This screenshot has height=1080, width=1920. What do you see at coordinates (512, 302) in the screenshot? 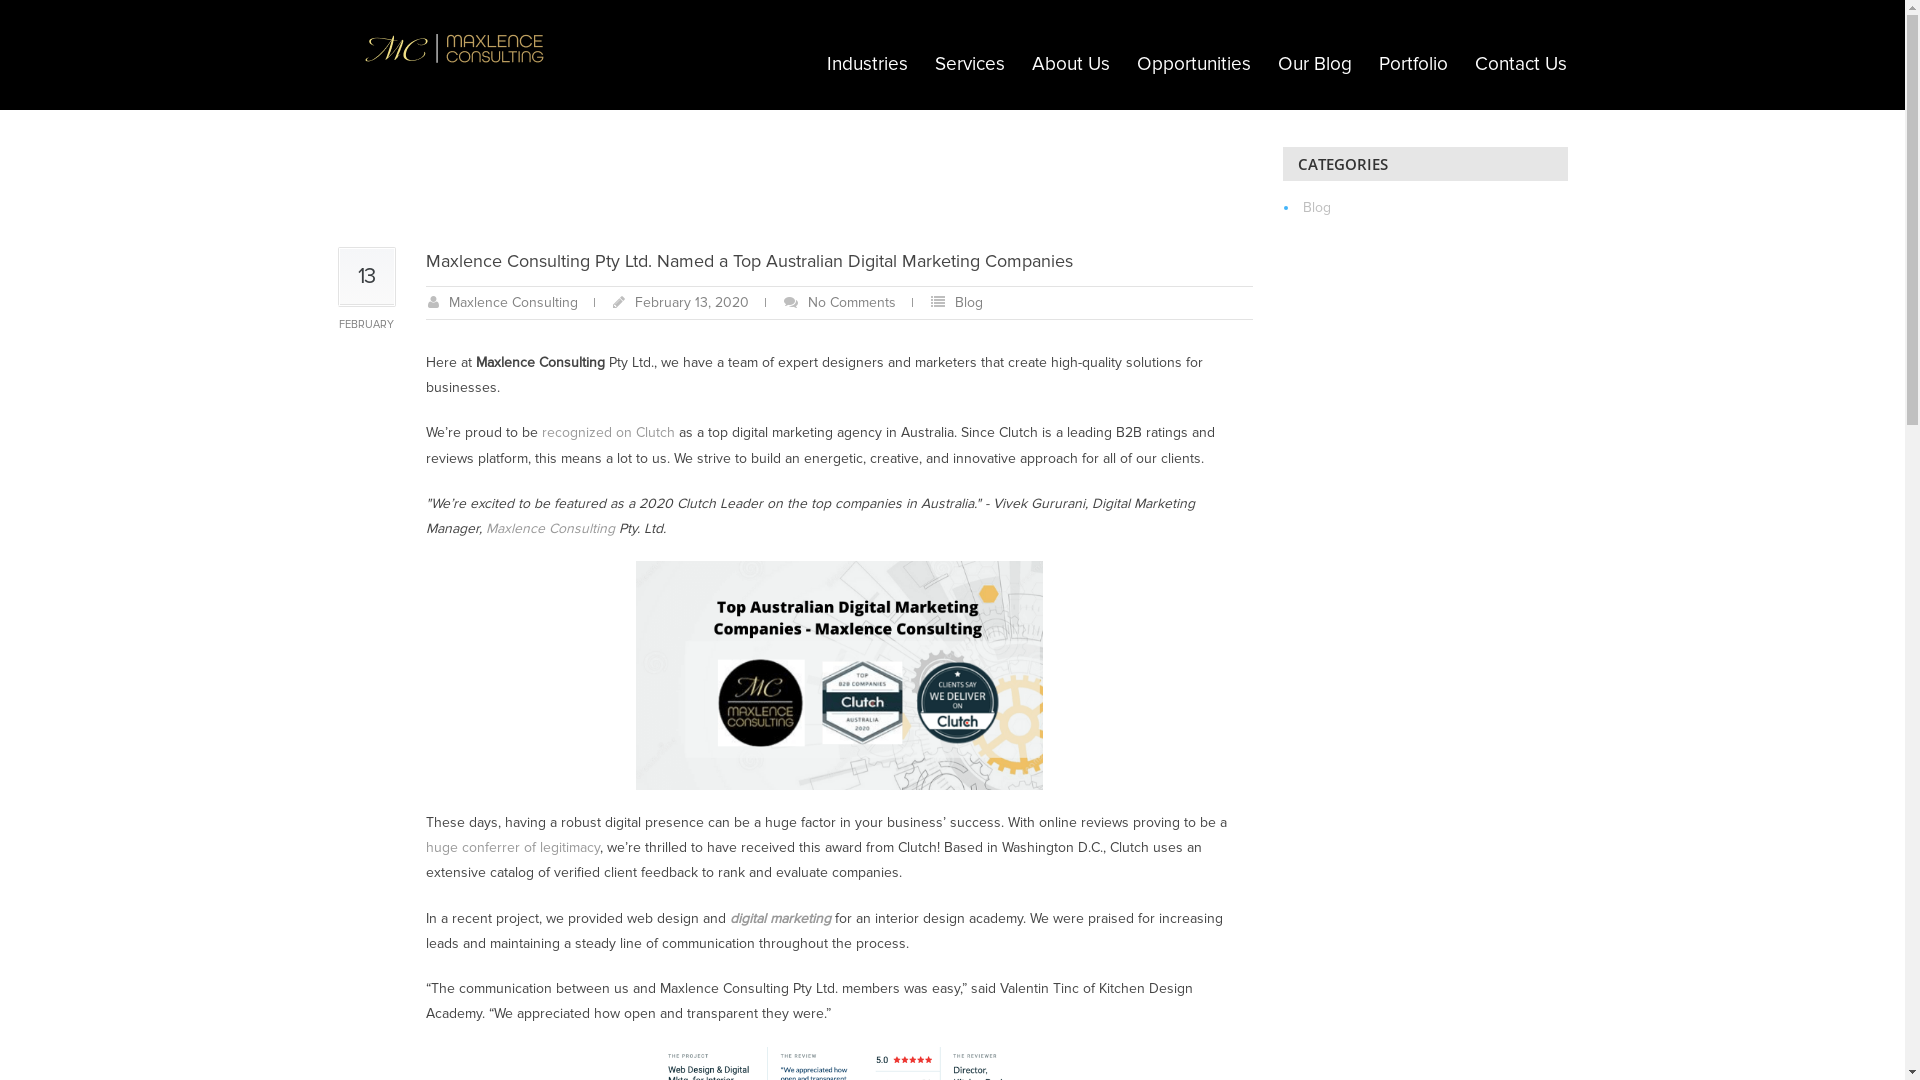
I see `Maxlence Consulting` at bounding box center [512, 302].